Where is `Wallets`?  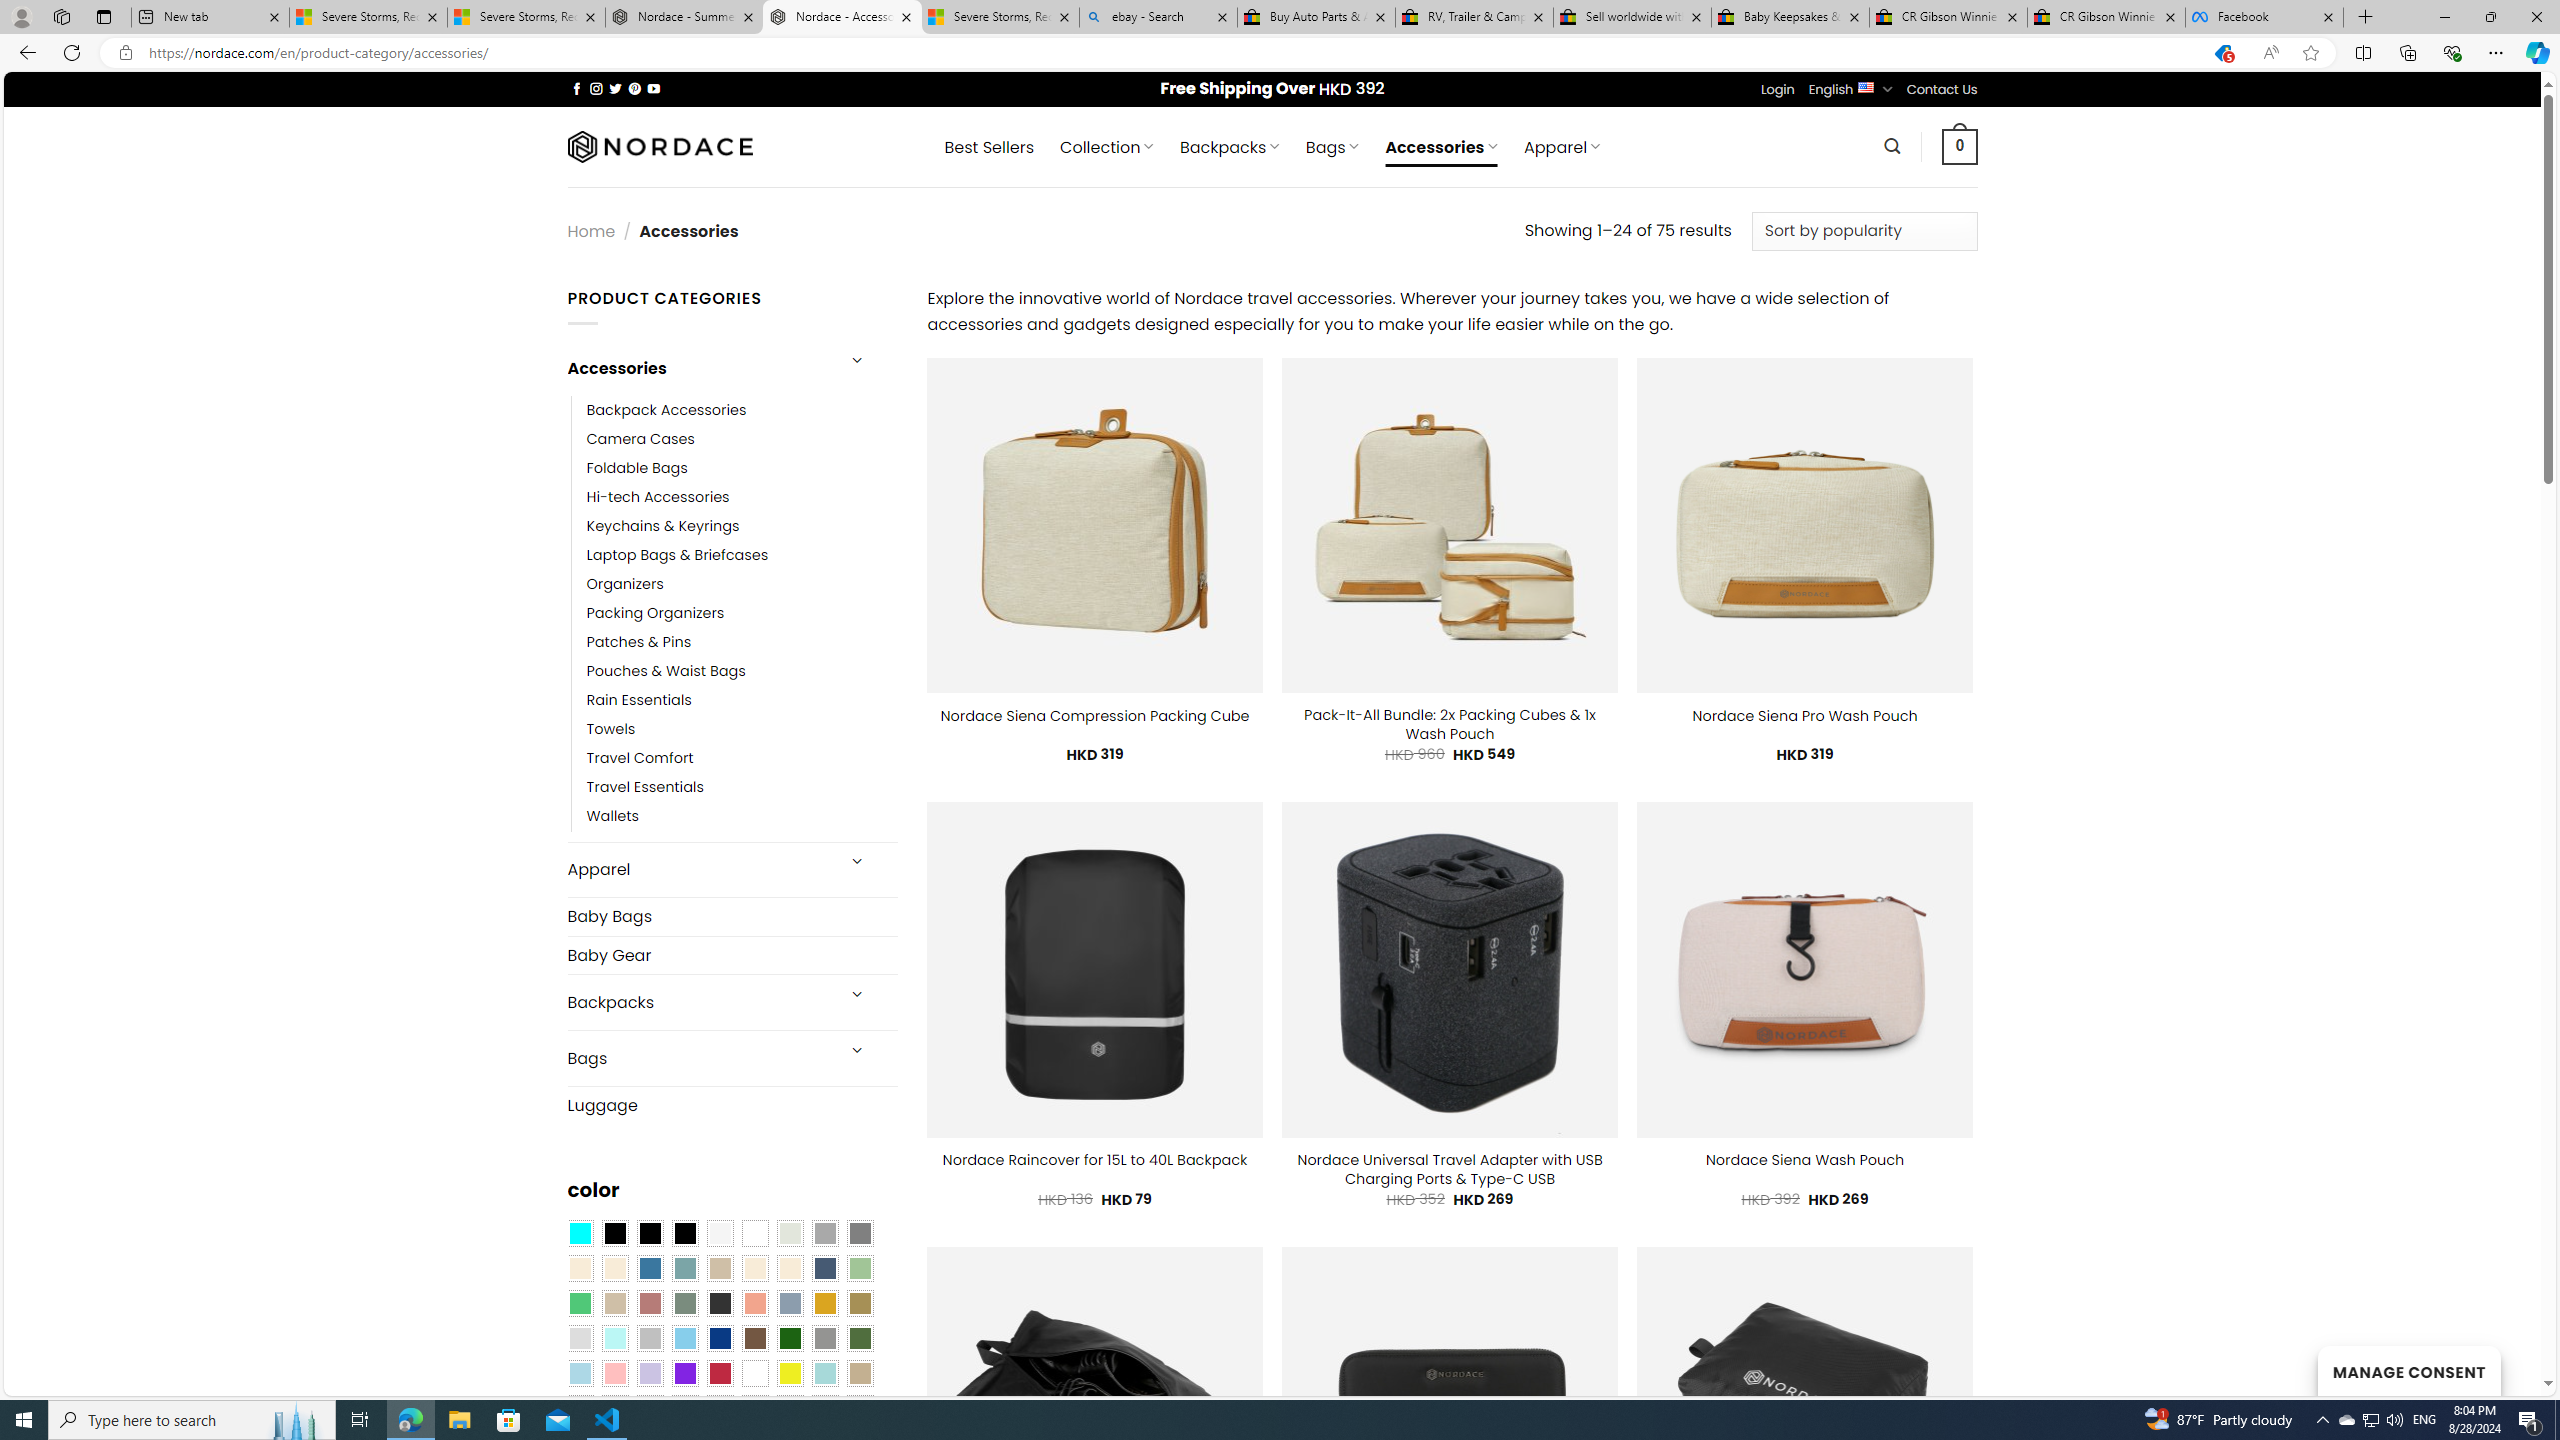 Wallets is located at coordinates (613, 817).